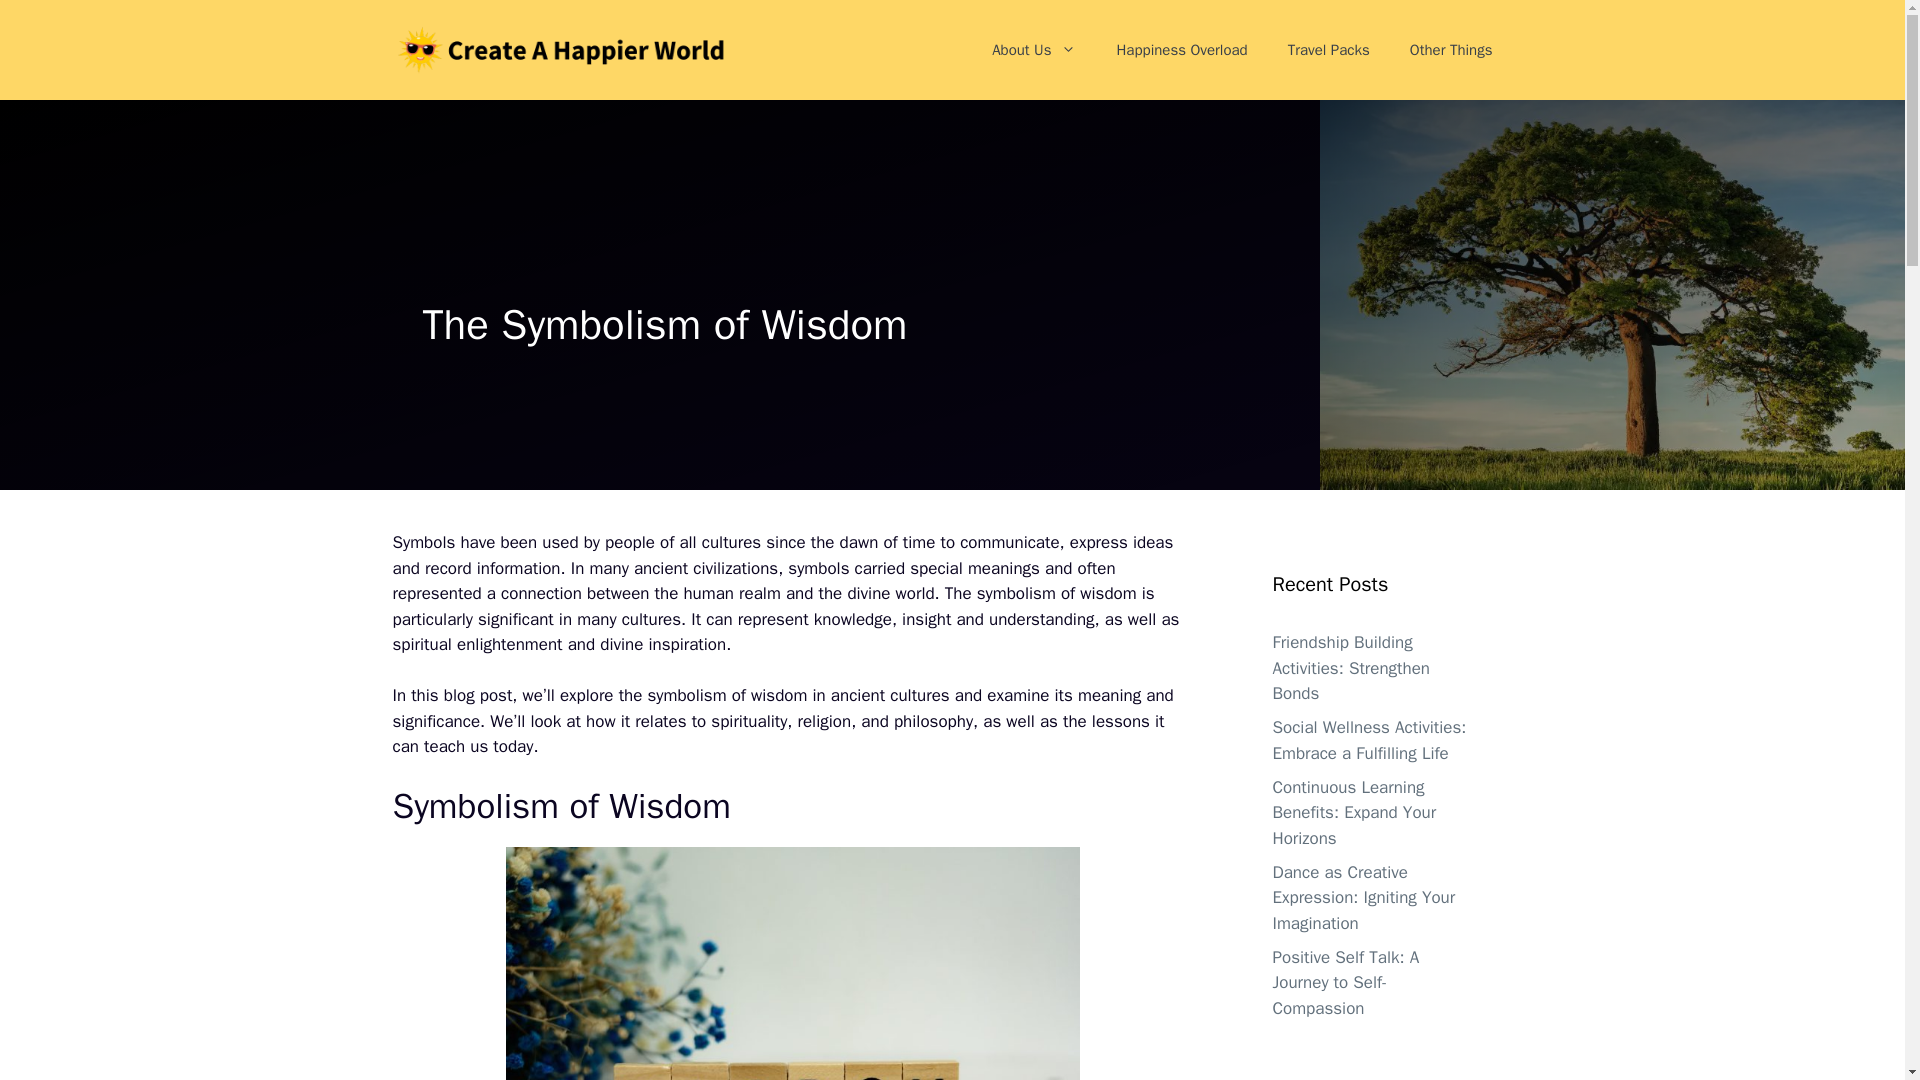 Image resolution: width=1920 pixels, height=1080 pixels. What do you see at coordinates (1354, 812) in the screenshot?
I see `Continuous Learning Benefits: Expand Your Horizons` at bounding box center [1354, 812].